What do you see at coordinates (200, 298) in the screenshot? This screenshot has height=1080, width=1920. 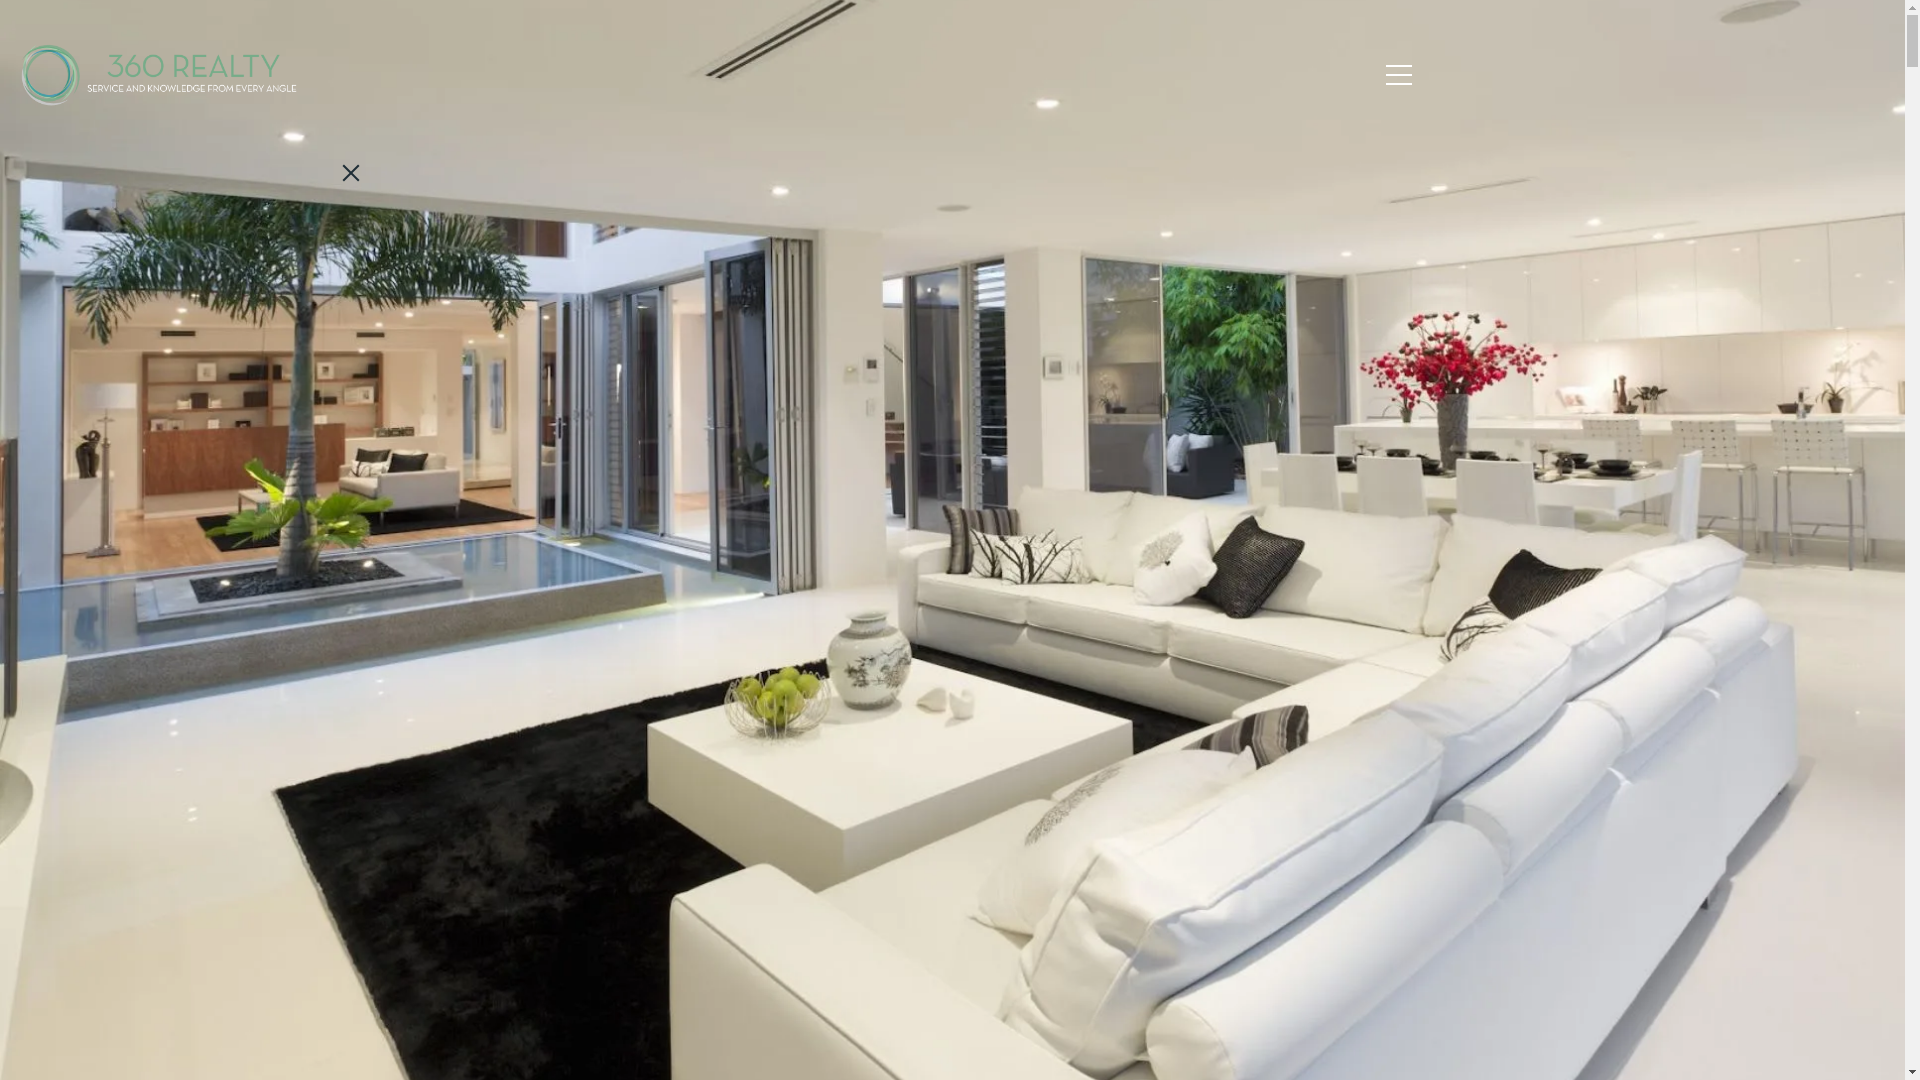 I see `Home` at bounding box center [200, 298].